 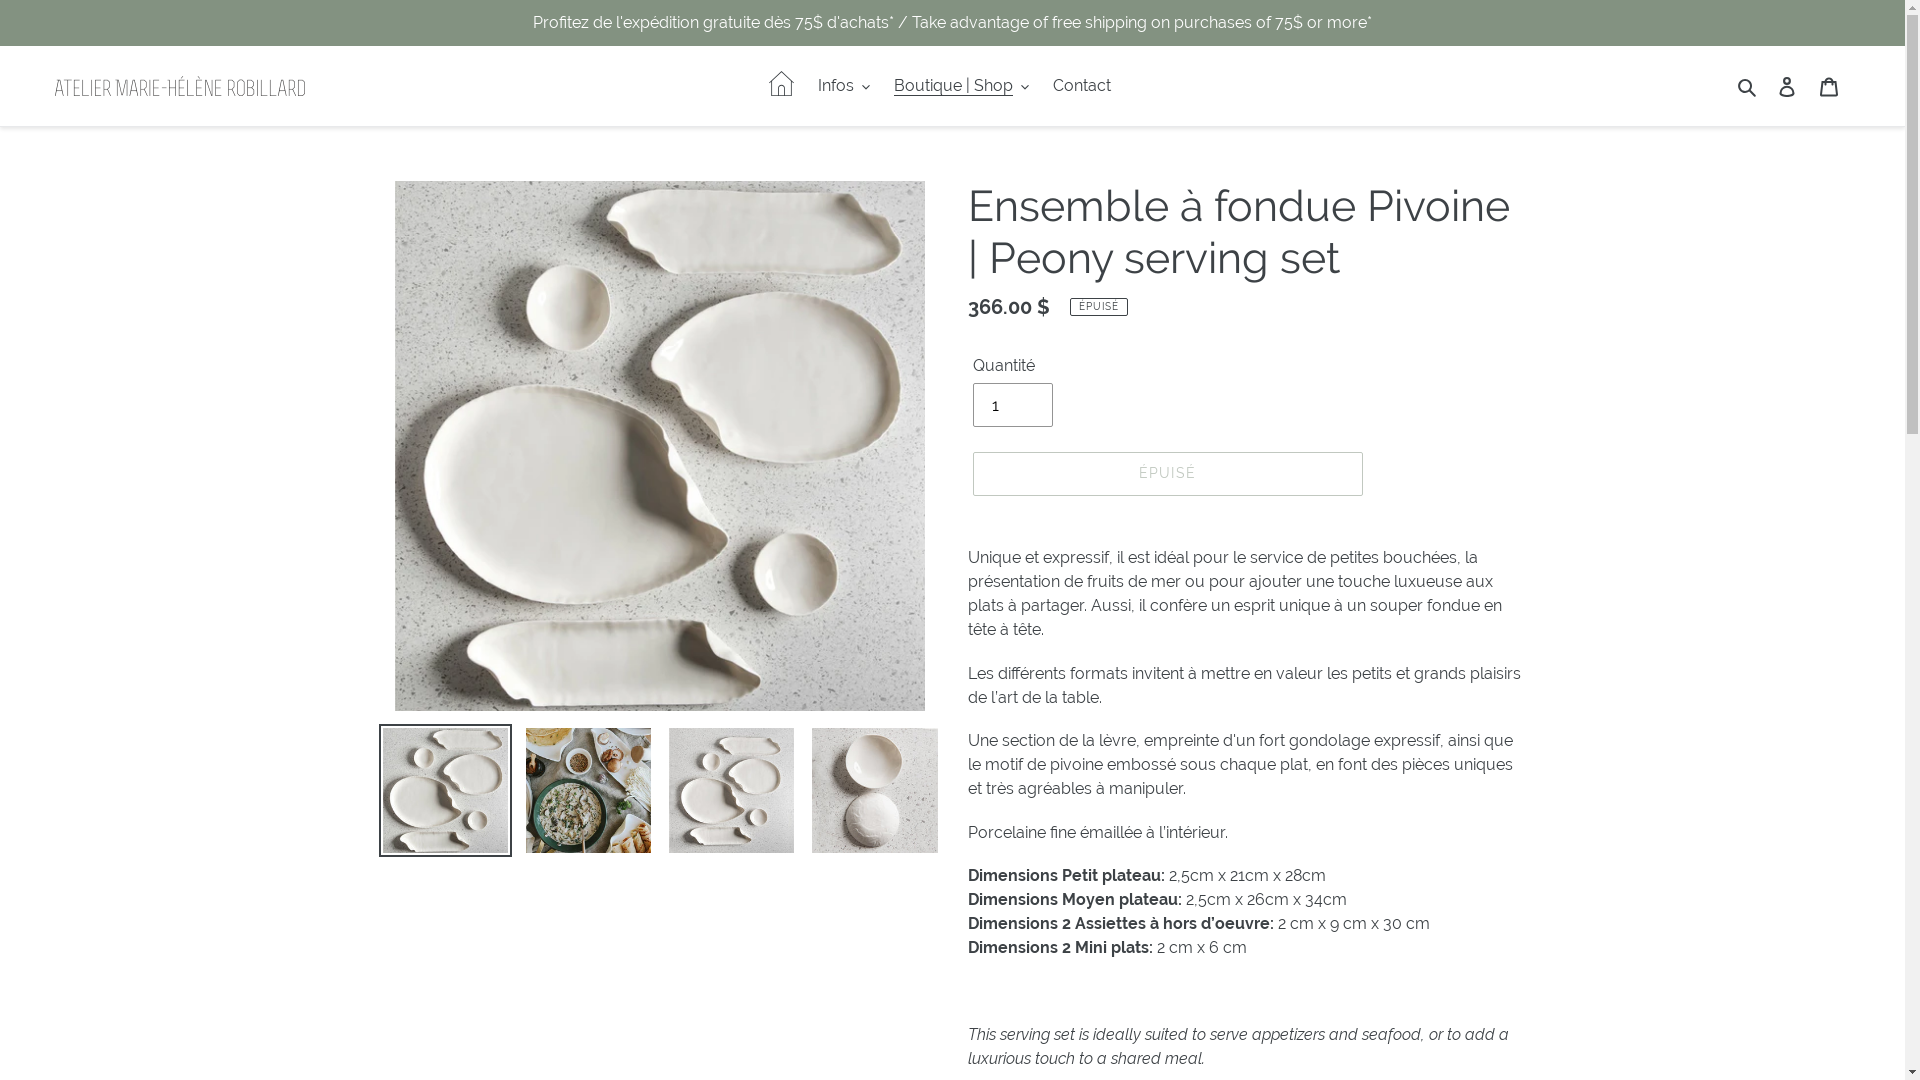 I want to click on Panier, so click(x=1829, y=86).